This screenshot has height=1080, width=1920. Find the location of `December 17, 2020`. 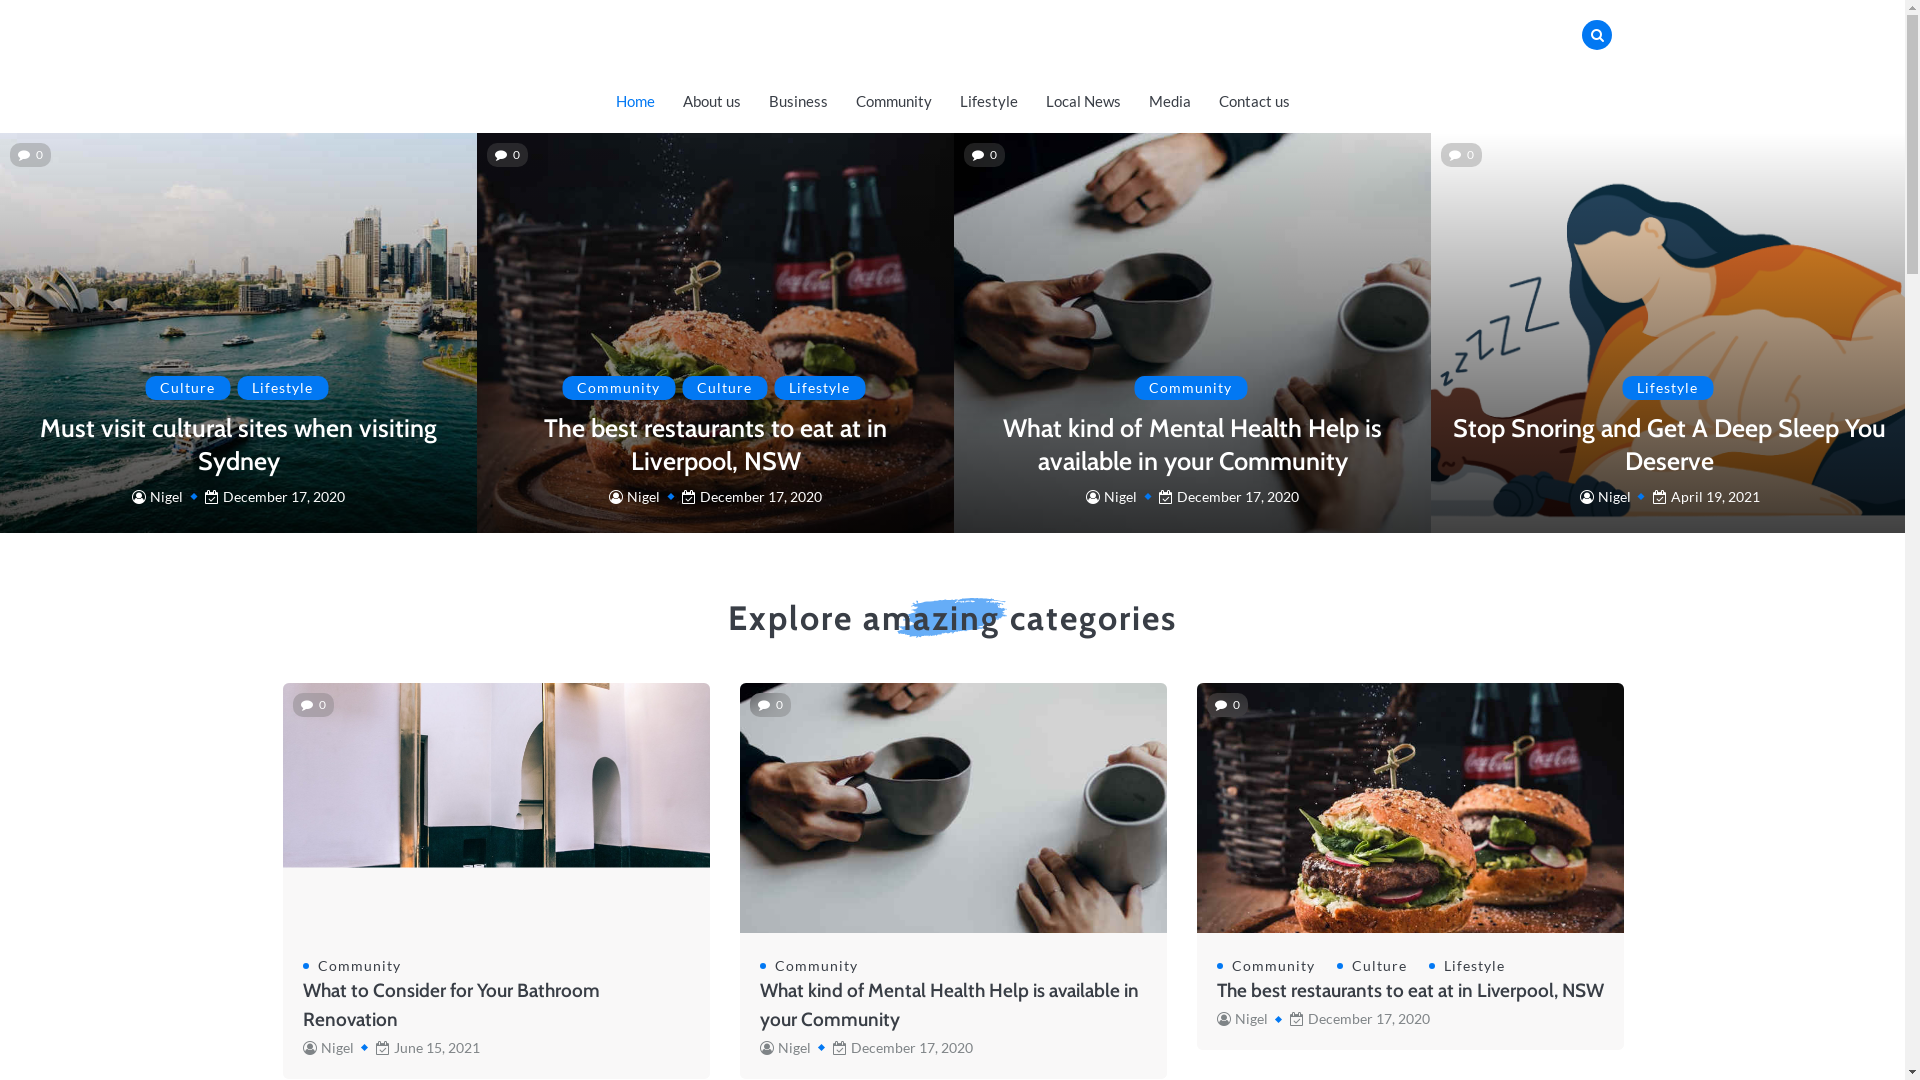

December 17, 2020 is located at coordinates (1222, 496).